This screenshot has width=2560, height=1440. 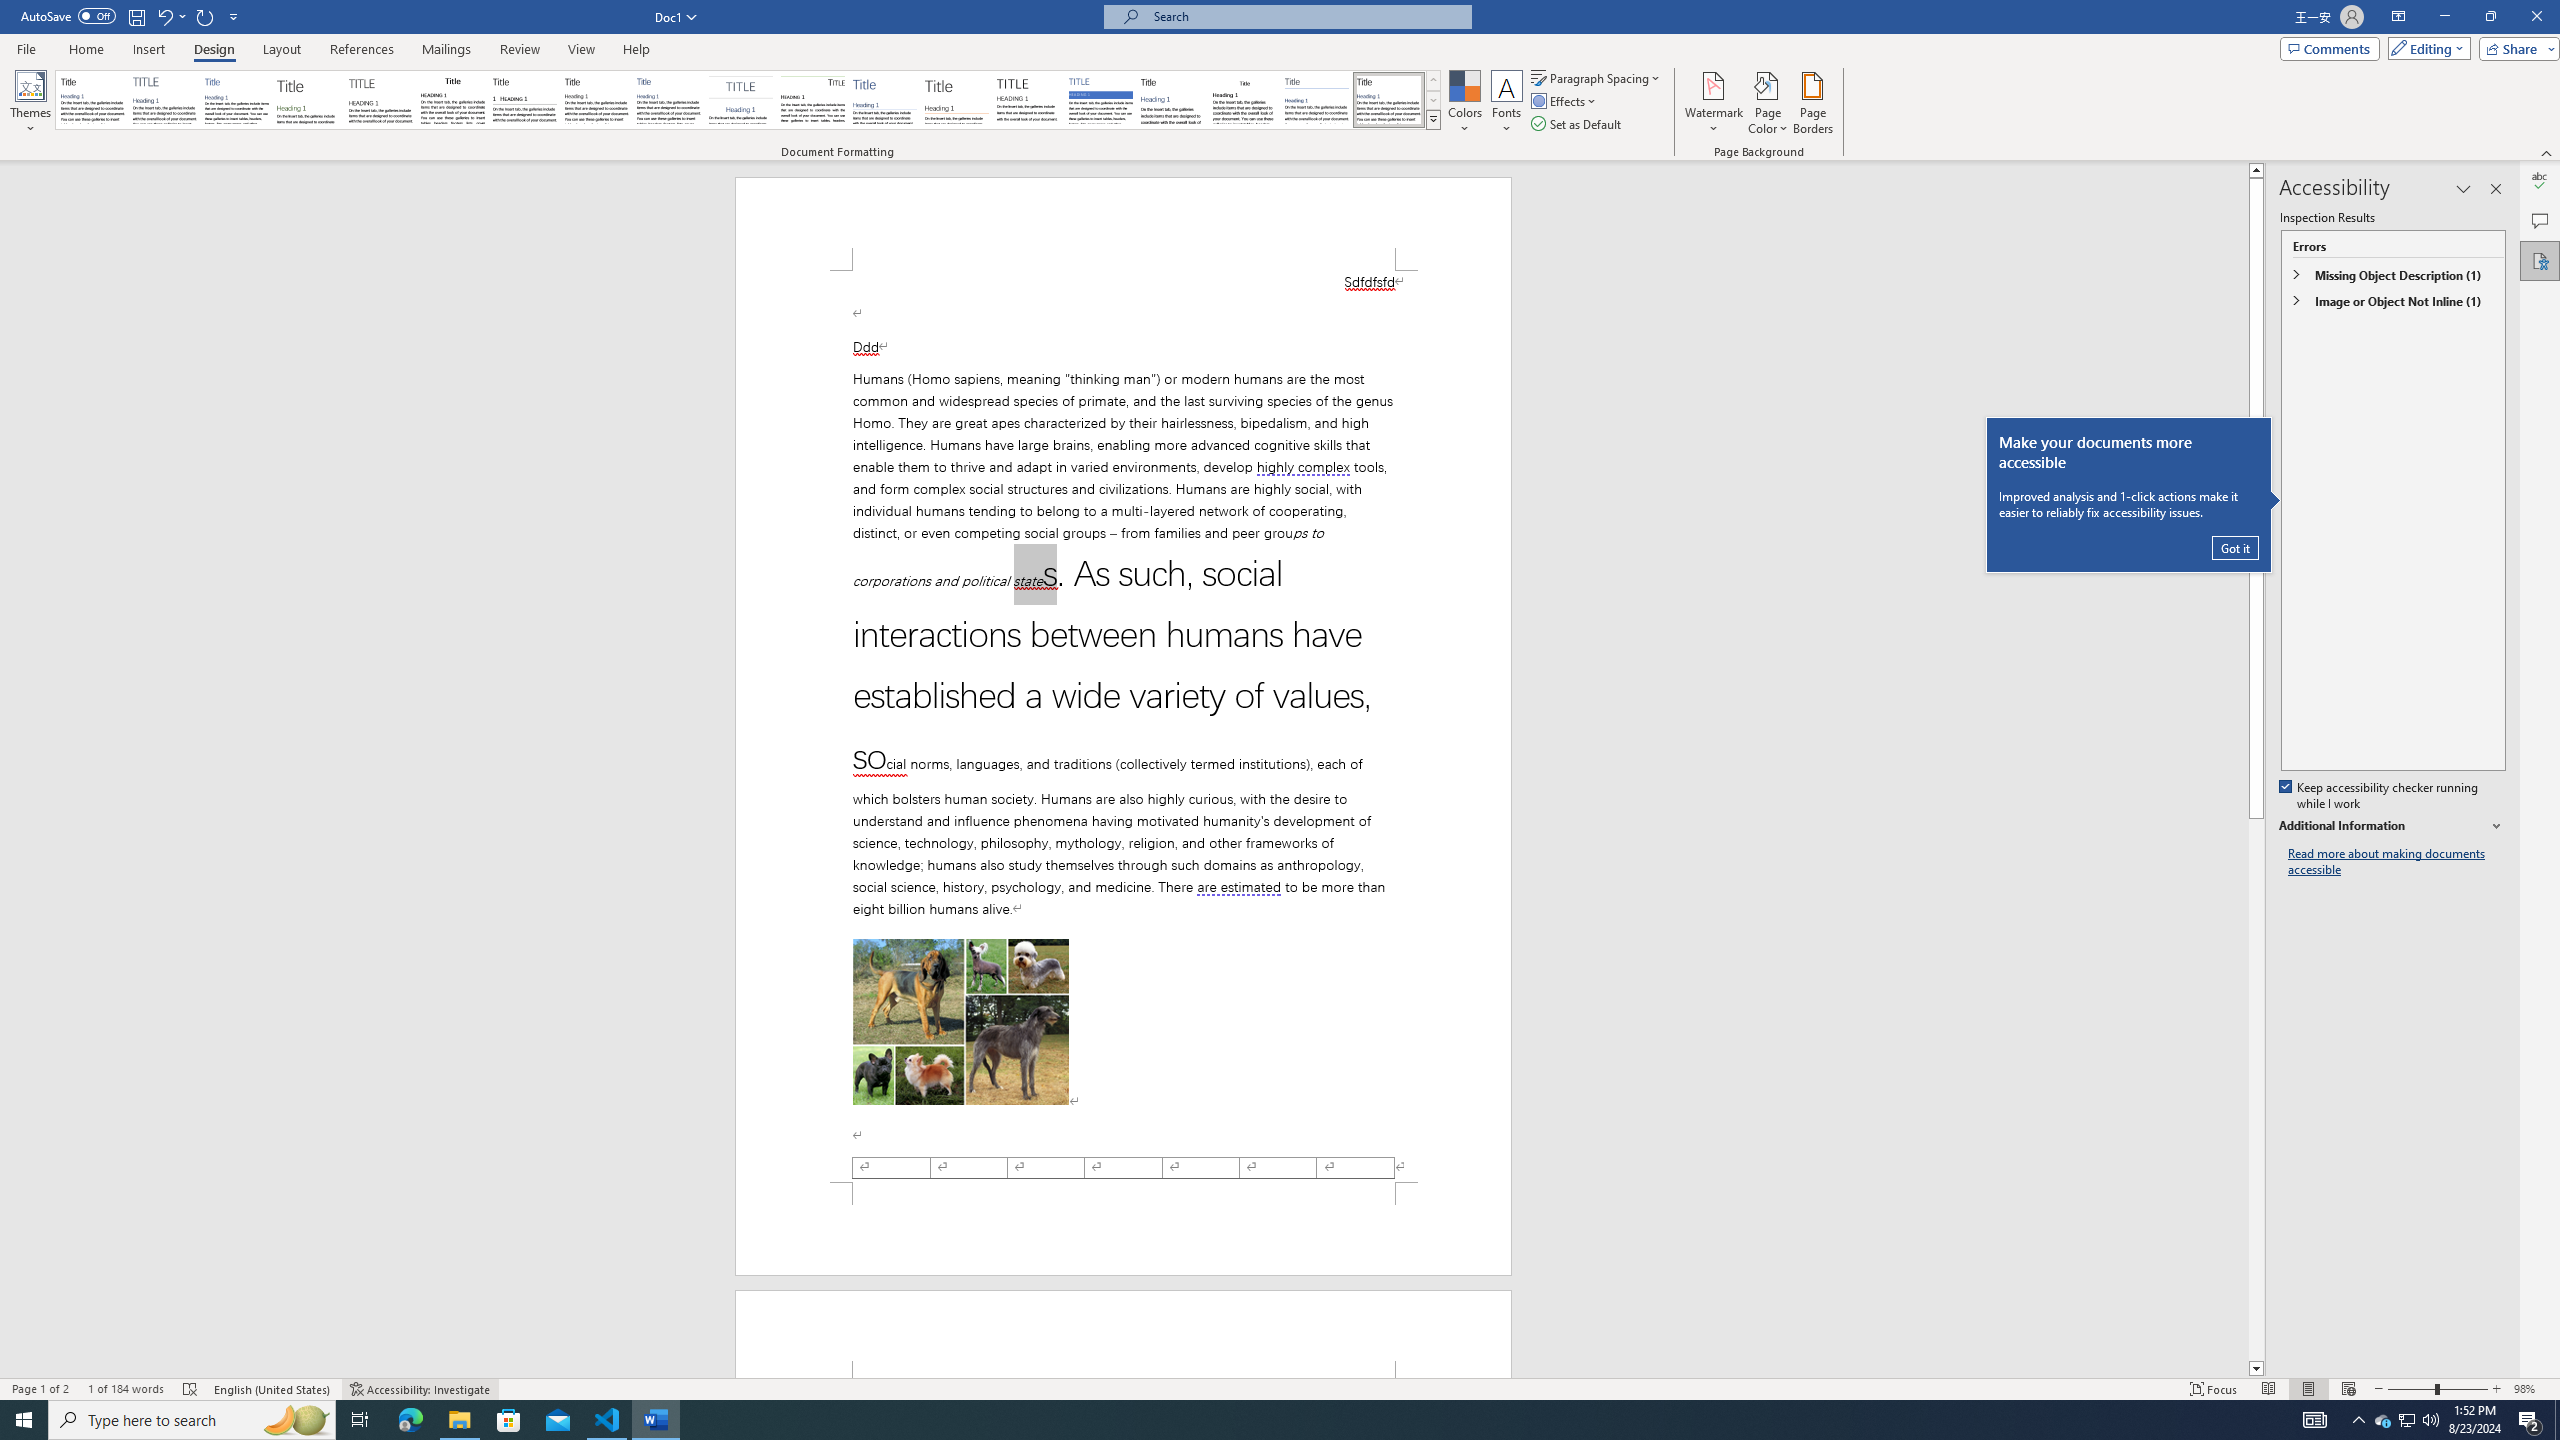 I want to click on Undo Apply Quick Style Set, so click(x=170, y=16).